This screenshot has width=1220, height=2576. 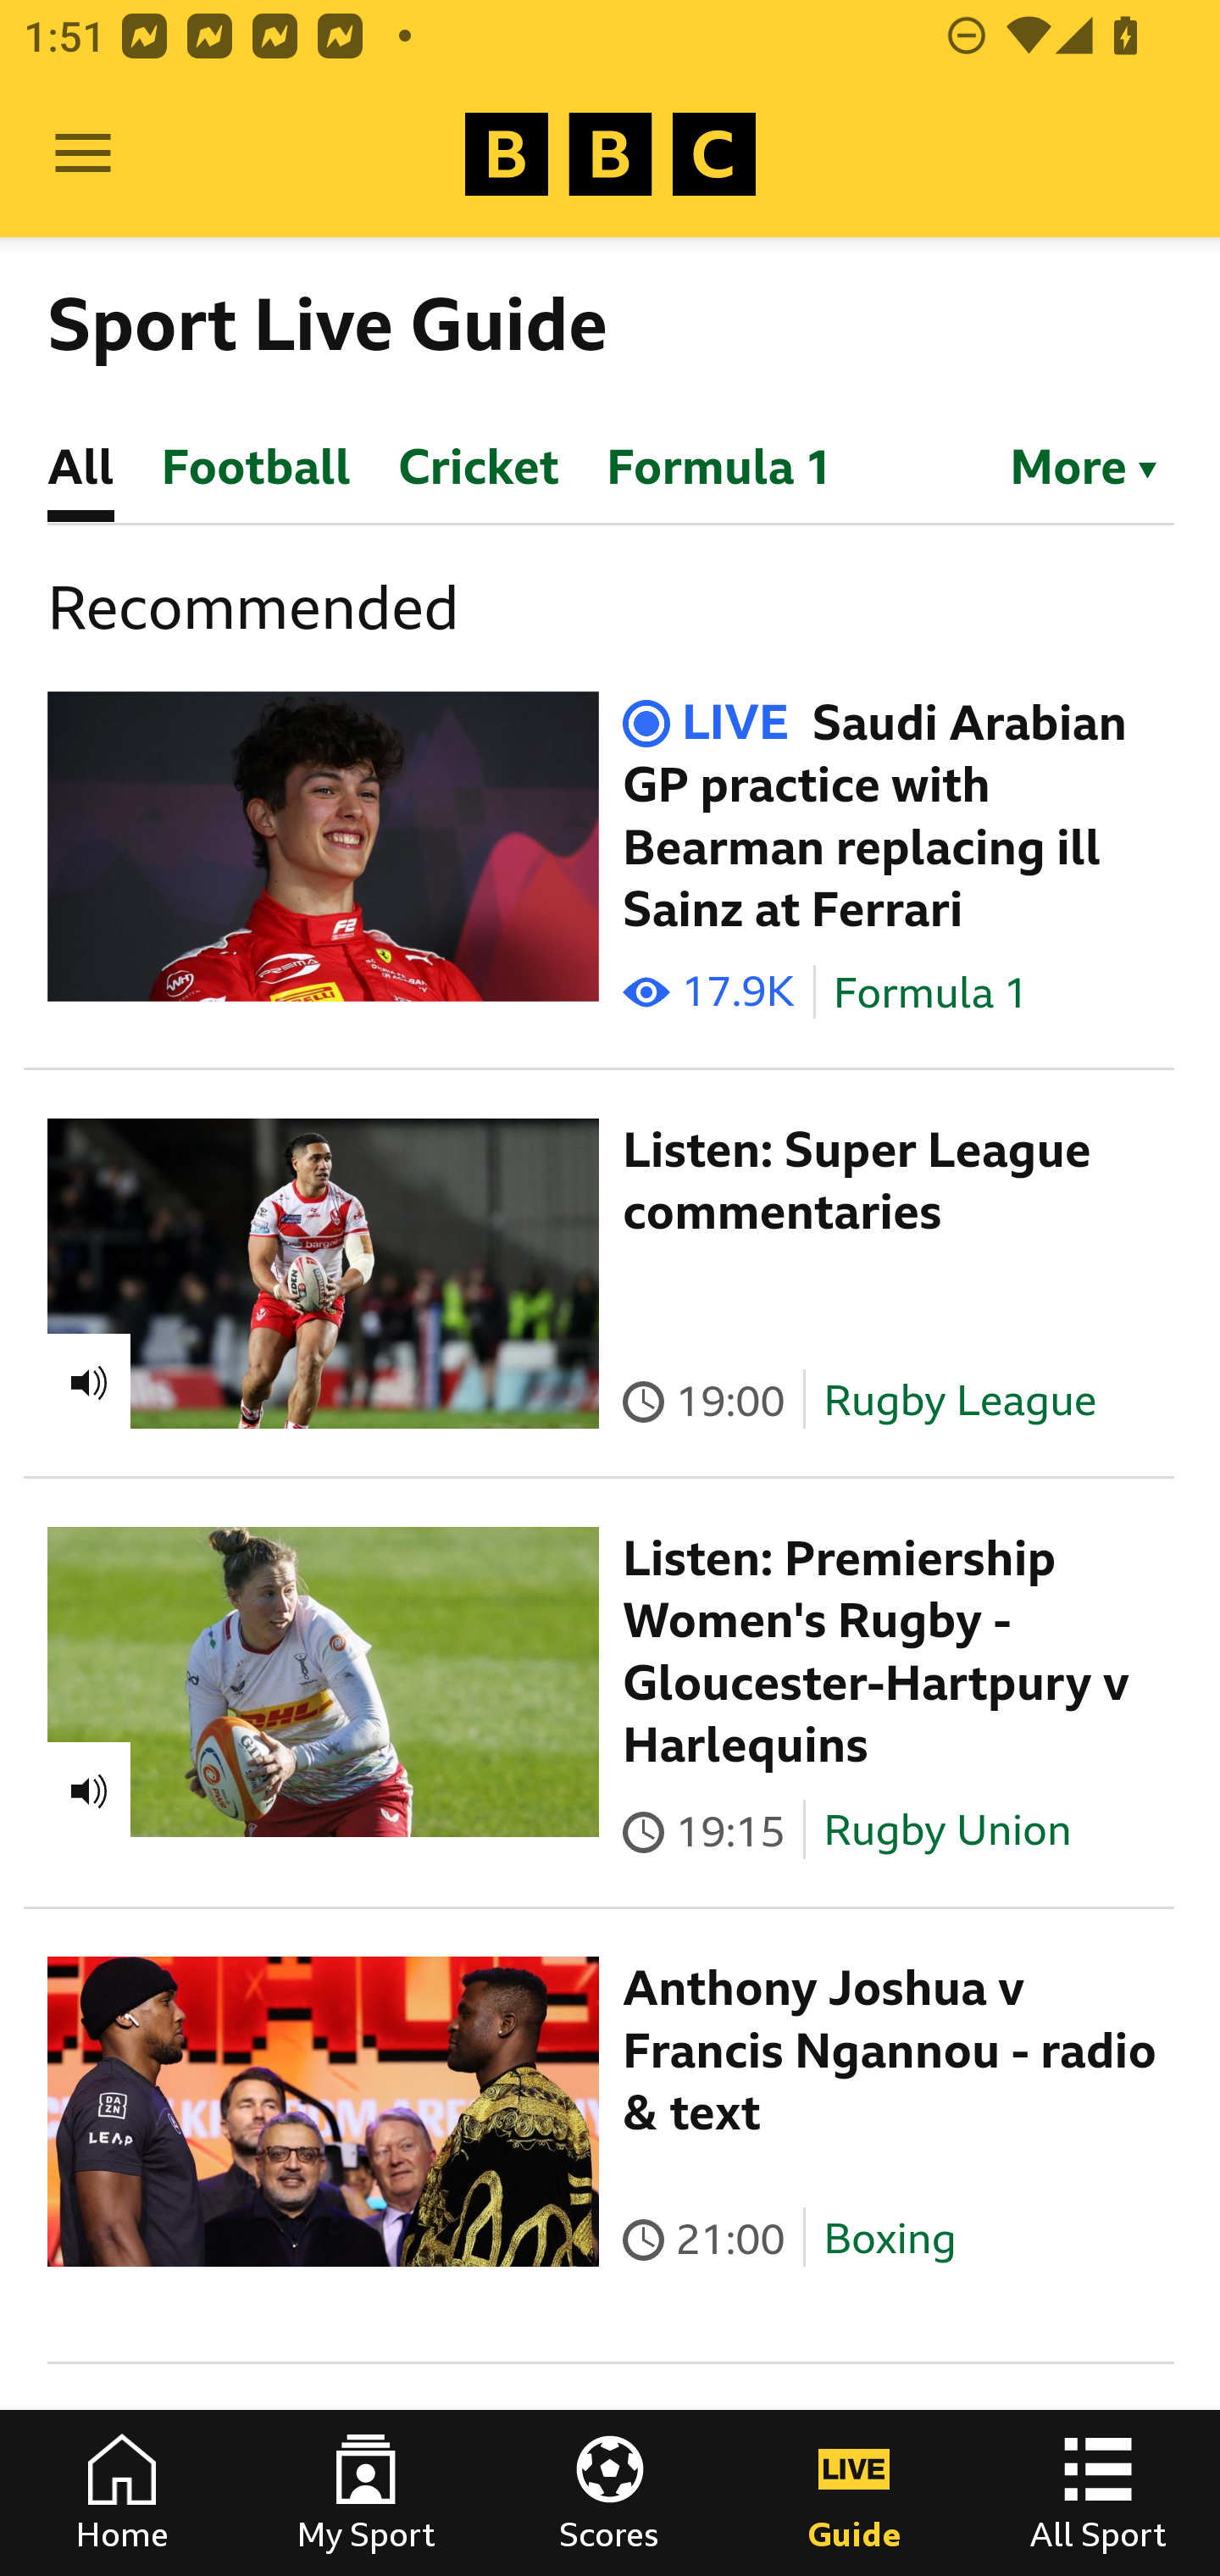 What do you see at coordinates (960, 1400) in the screenshot?
I see `Rugby League` at bounding box center [960, 1400].